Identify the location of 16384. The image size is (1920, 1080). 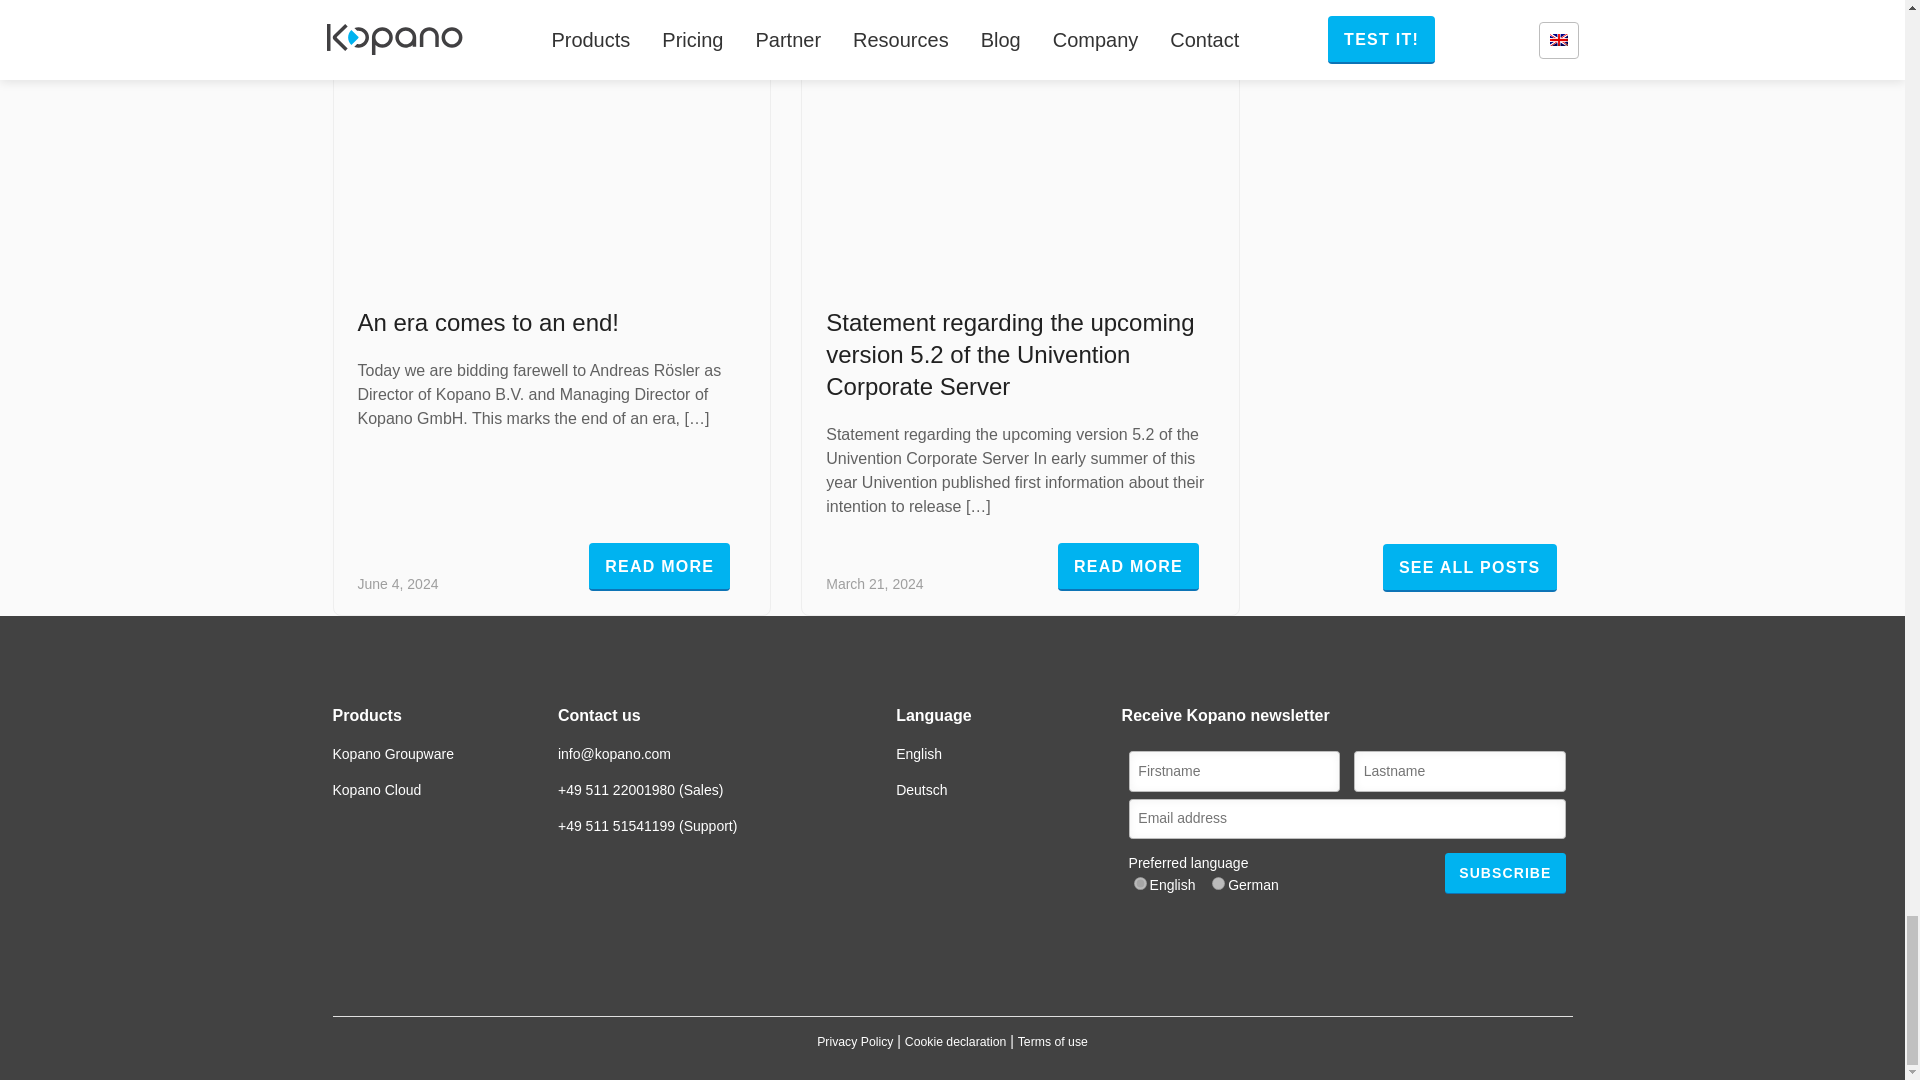
(1218, 882).